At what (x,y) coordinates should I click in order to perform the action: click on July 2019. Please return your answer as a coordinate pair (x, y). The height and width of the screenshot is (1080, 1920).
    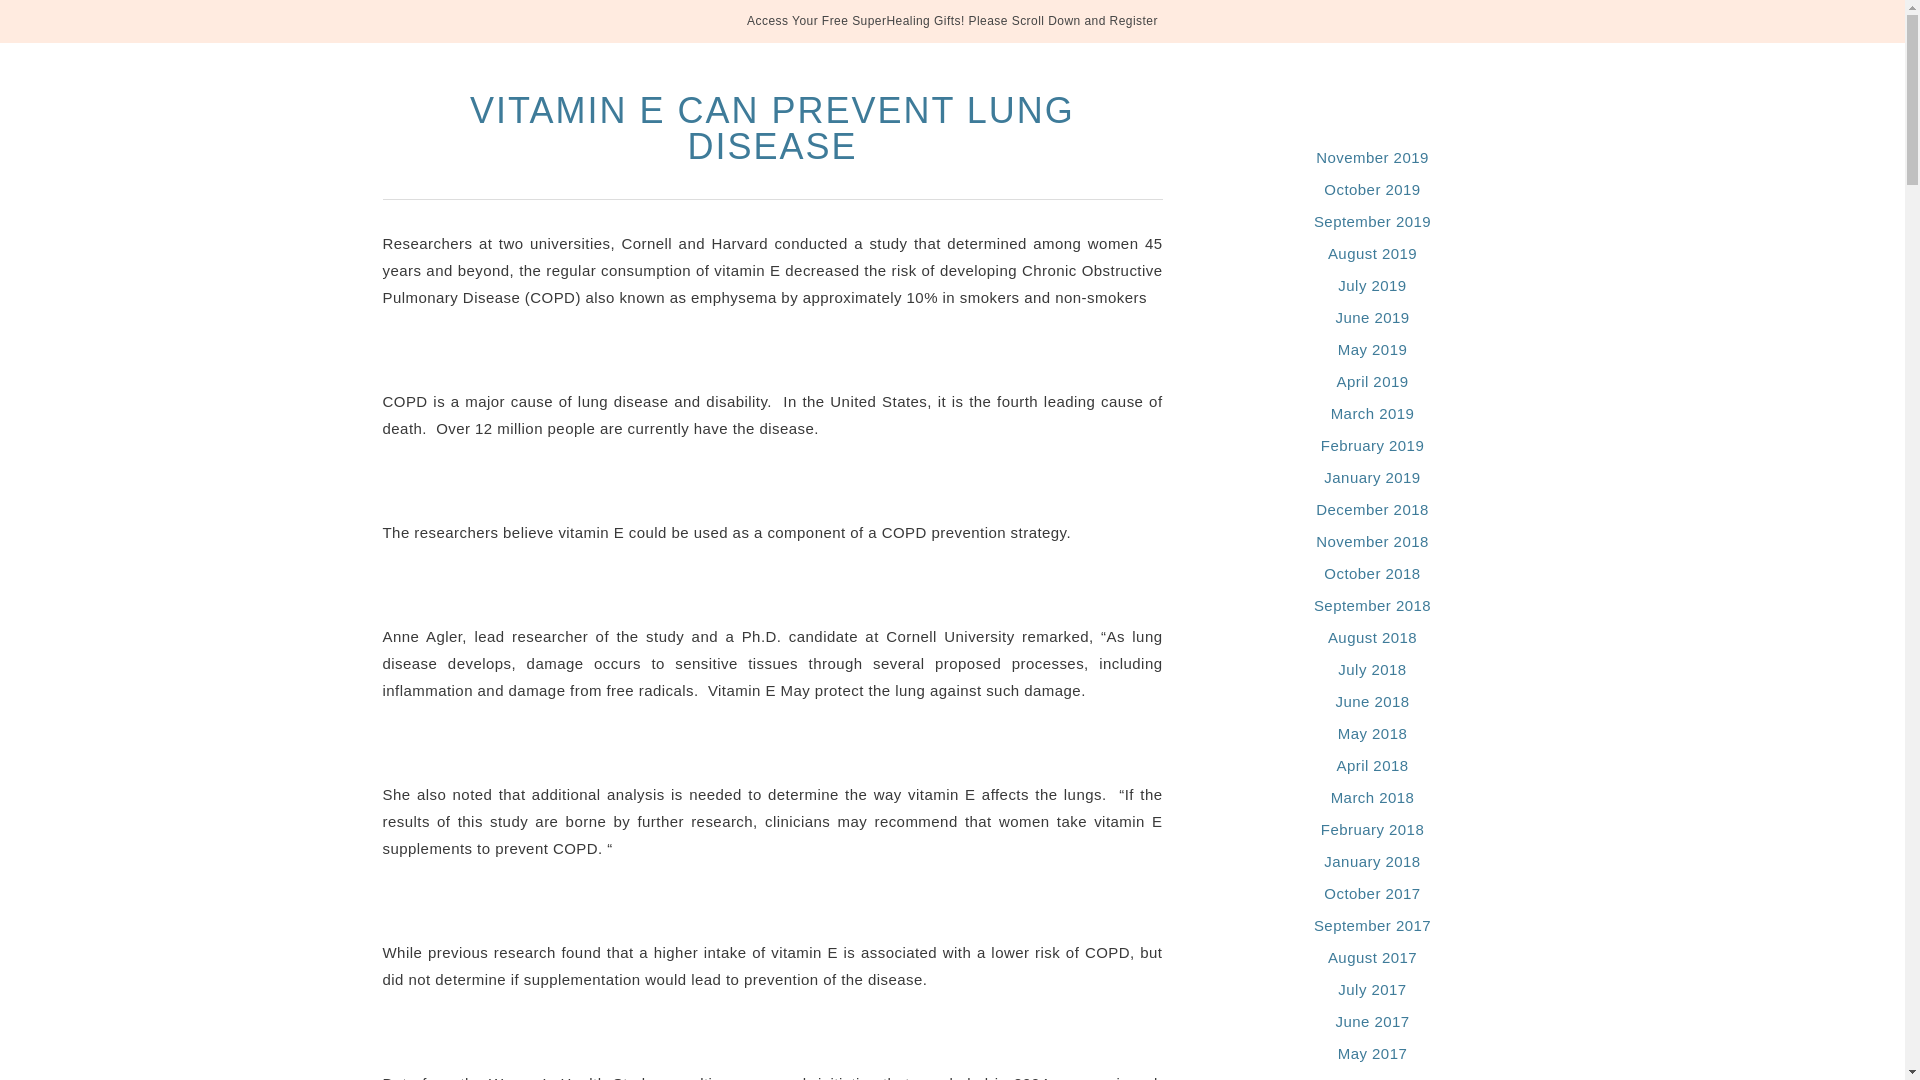
    Looking at the image, I should click on (1372, 284).